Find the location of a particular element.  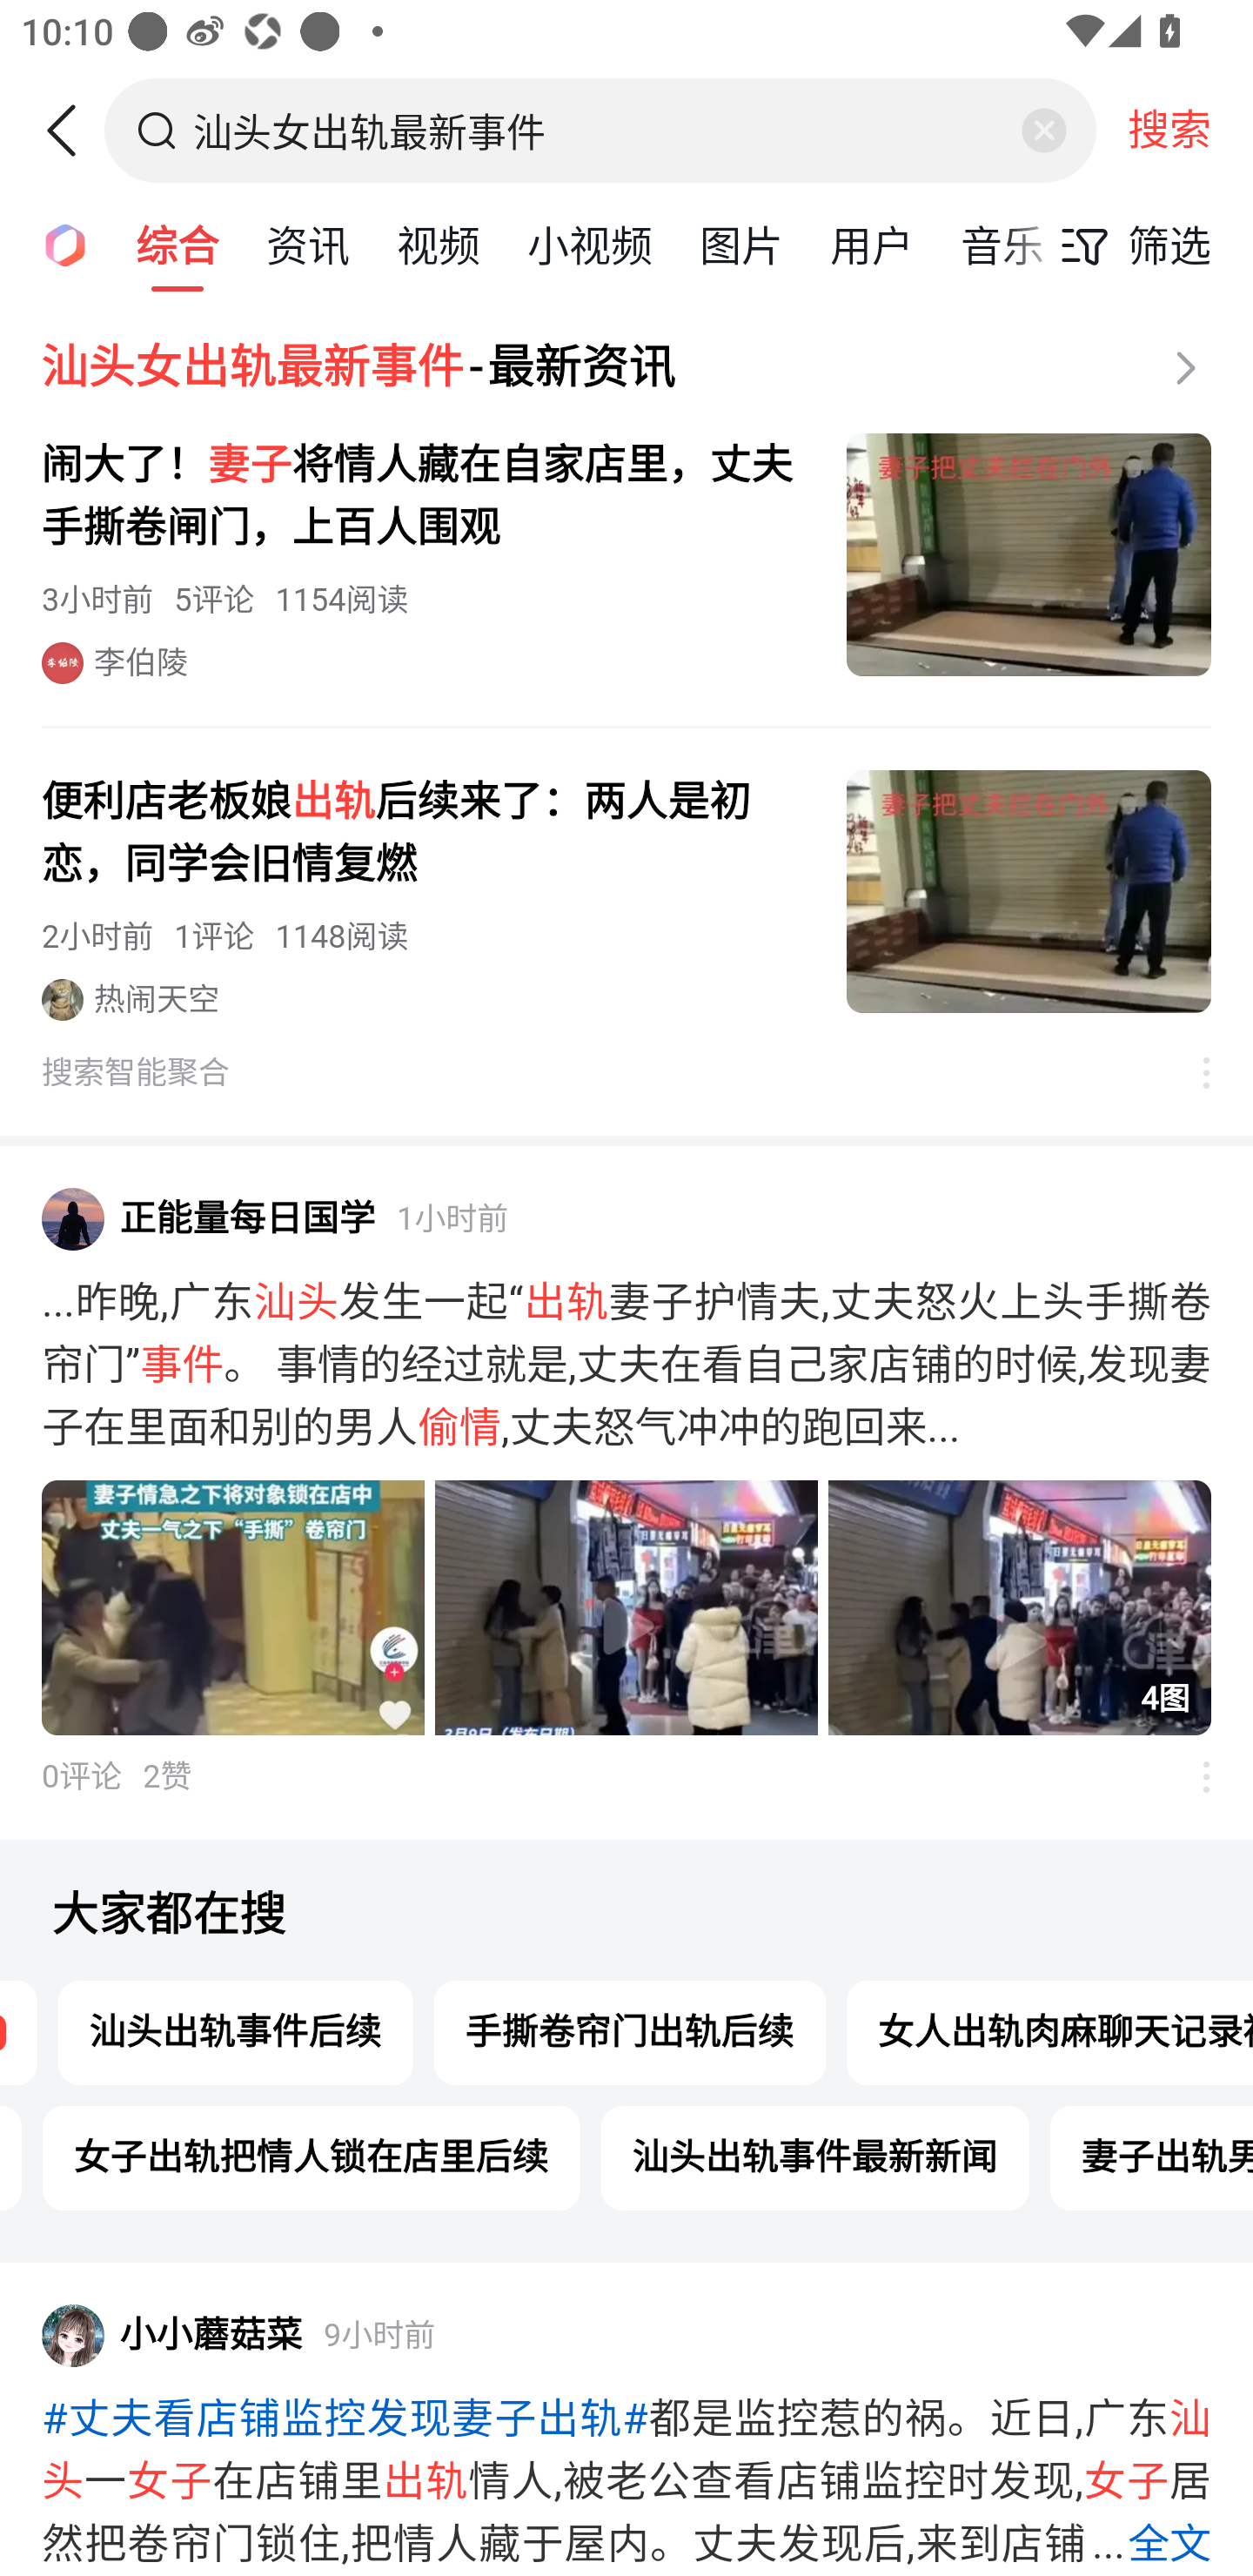

清除 is located at coordinates (1043, 131).